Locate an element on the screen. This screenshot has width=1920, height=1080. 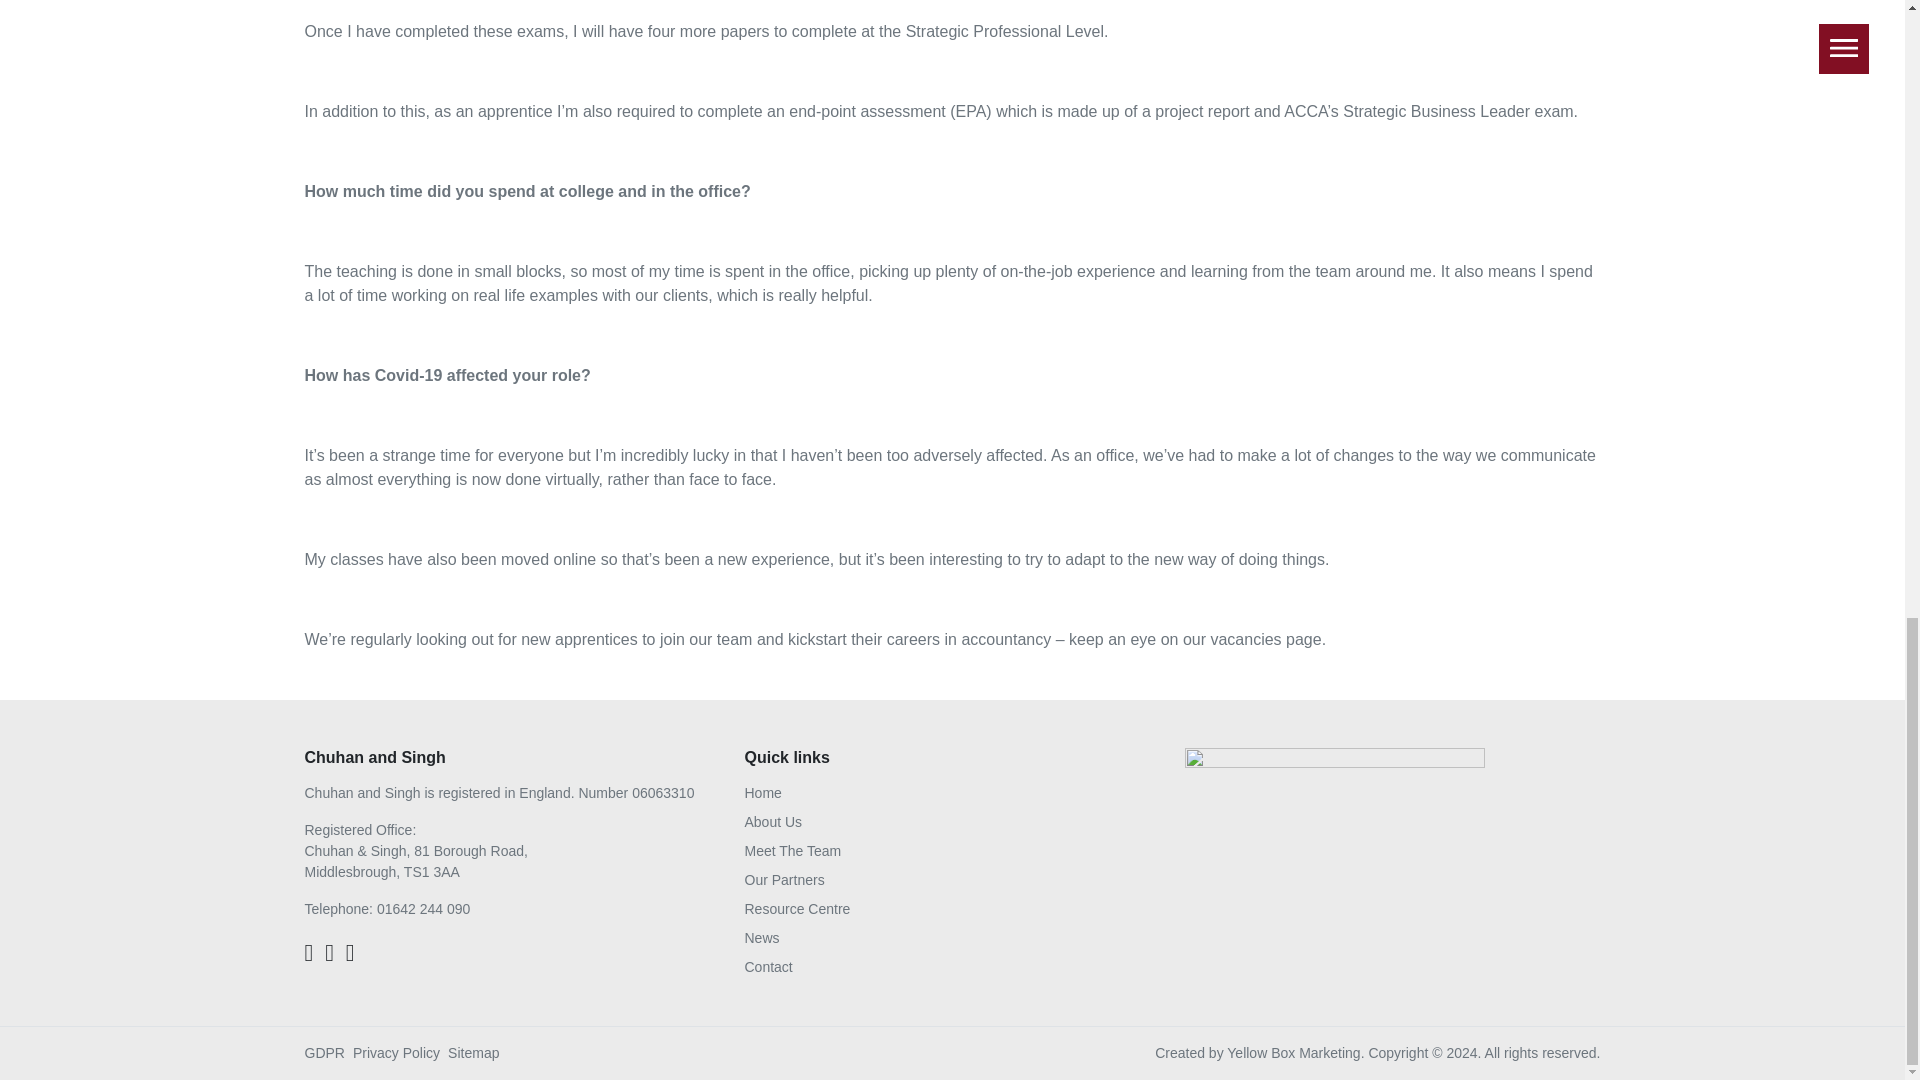
Meet The Team is located at coordinates (792, 850).